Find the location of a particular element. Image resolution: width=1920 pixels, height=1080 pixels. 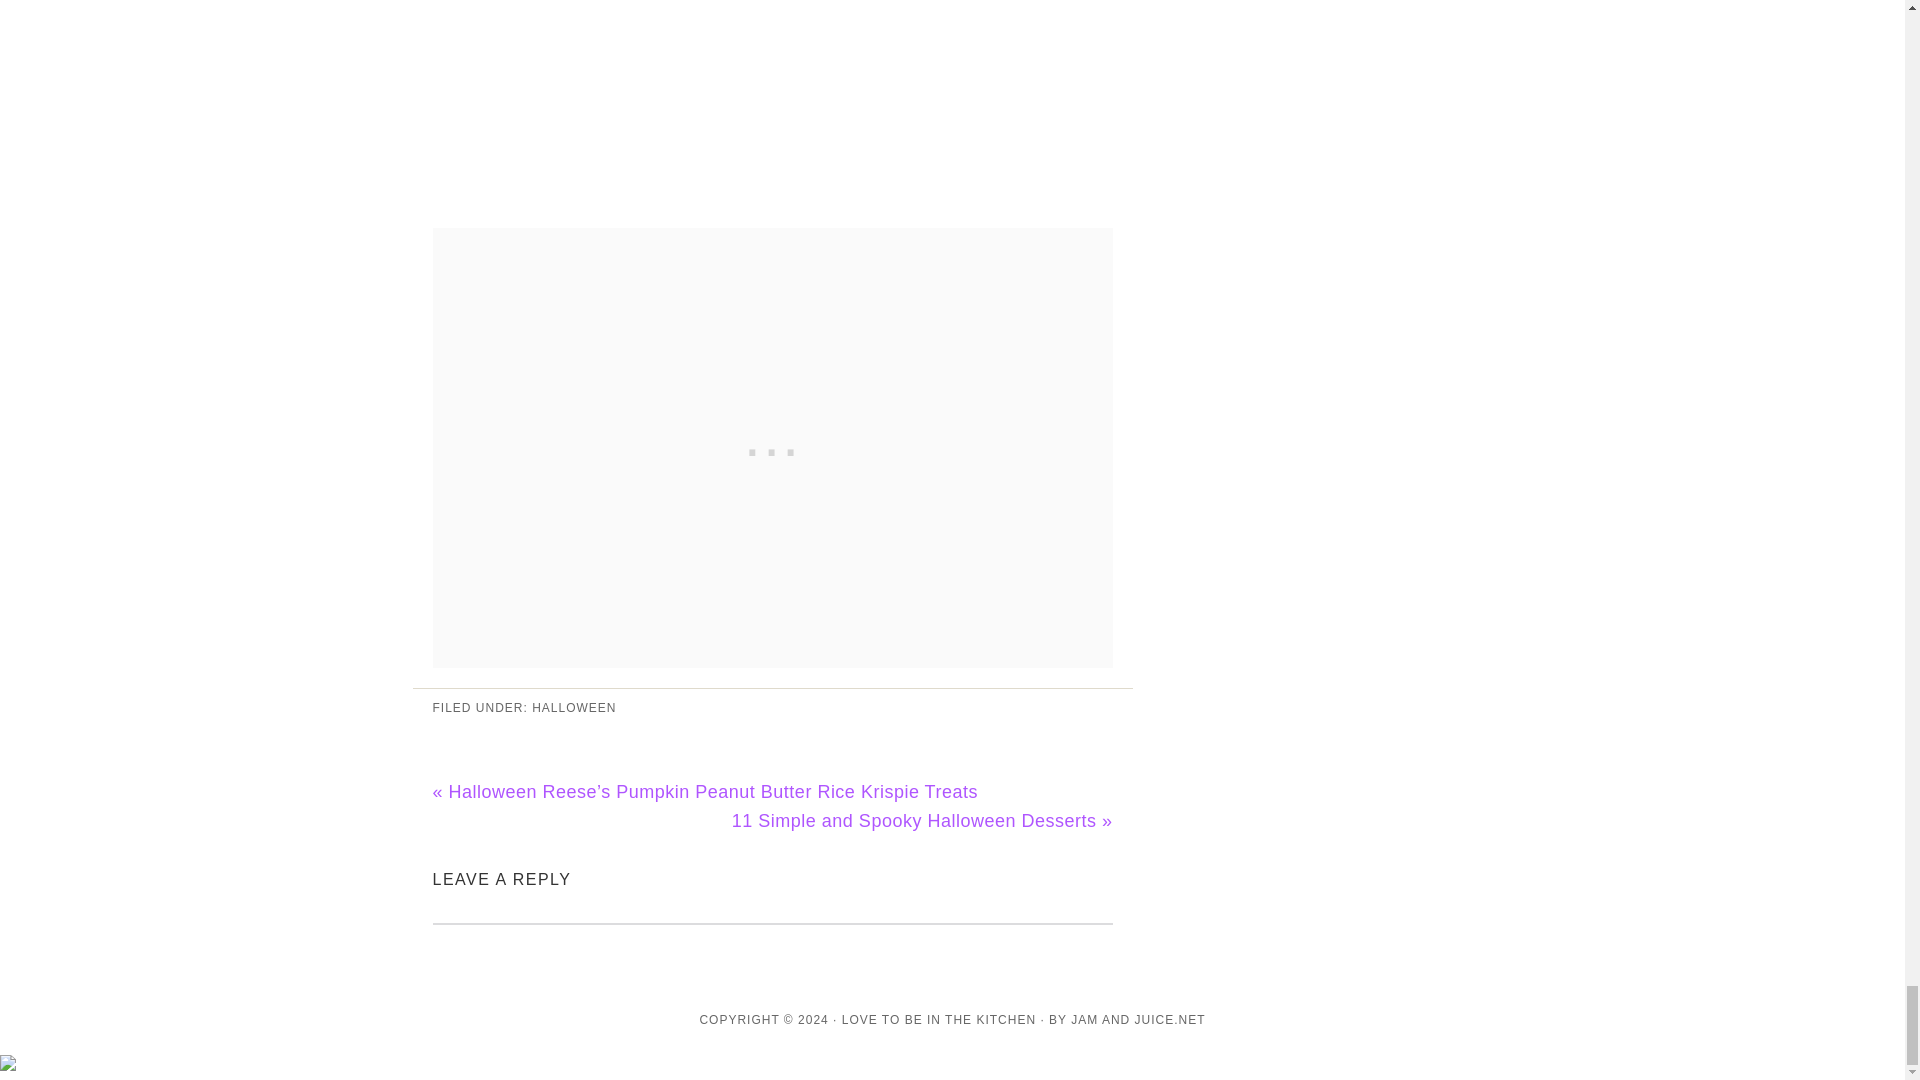

HALLOWEEN is located at coordinates (574, 707).